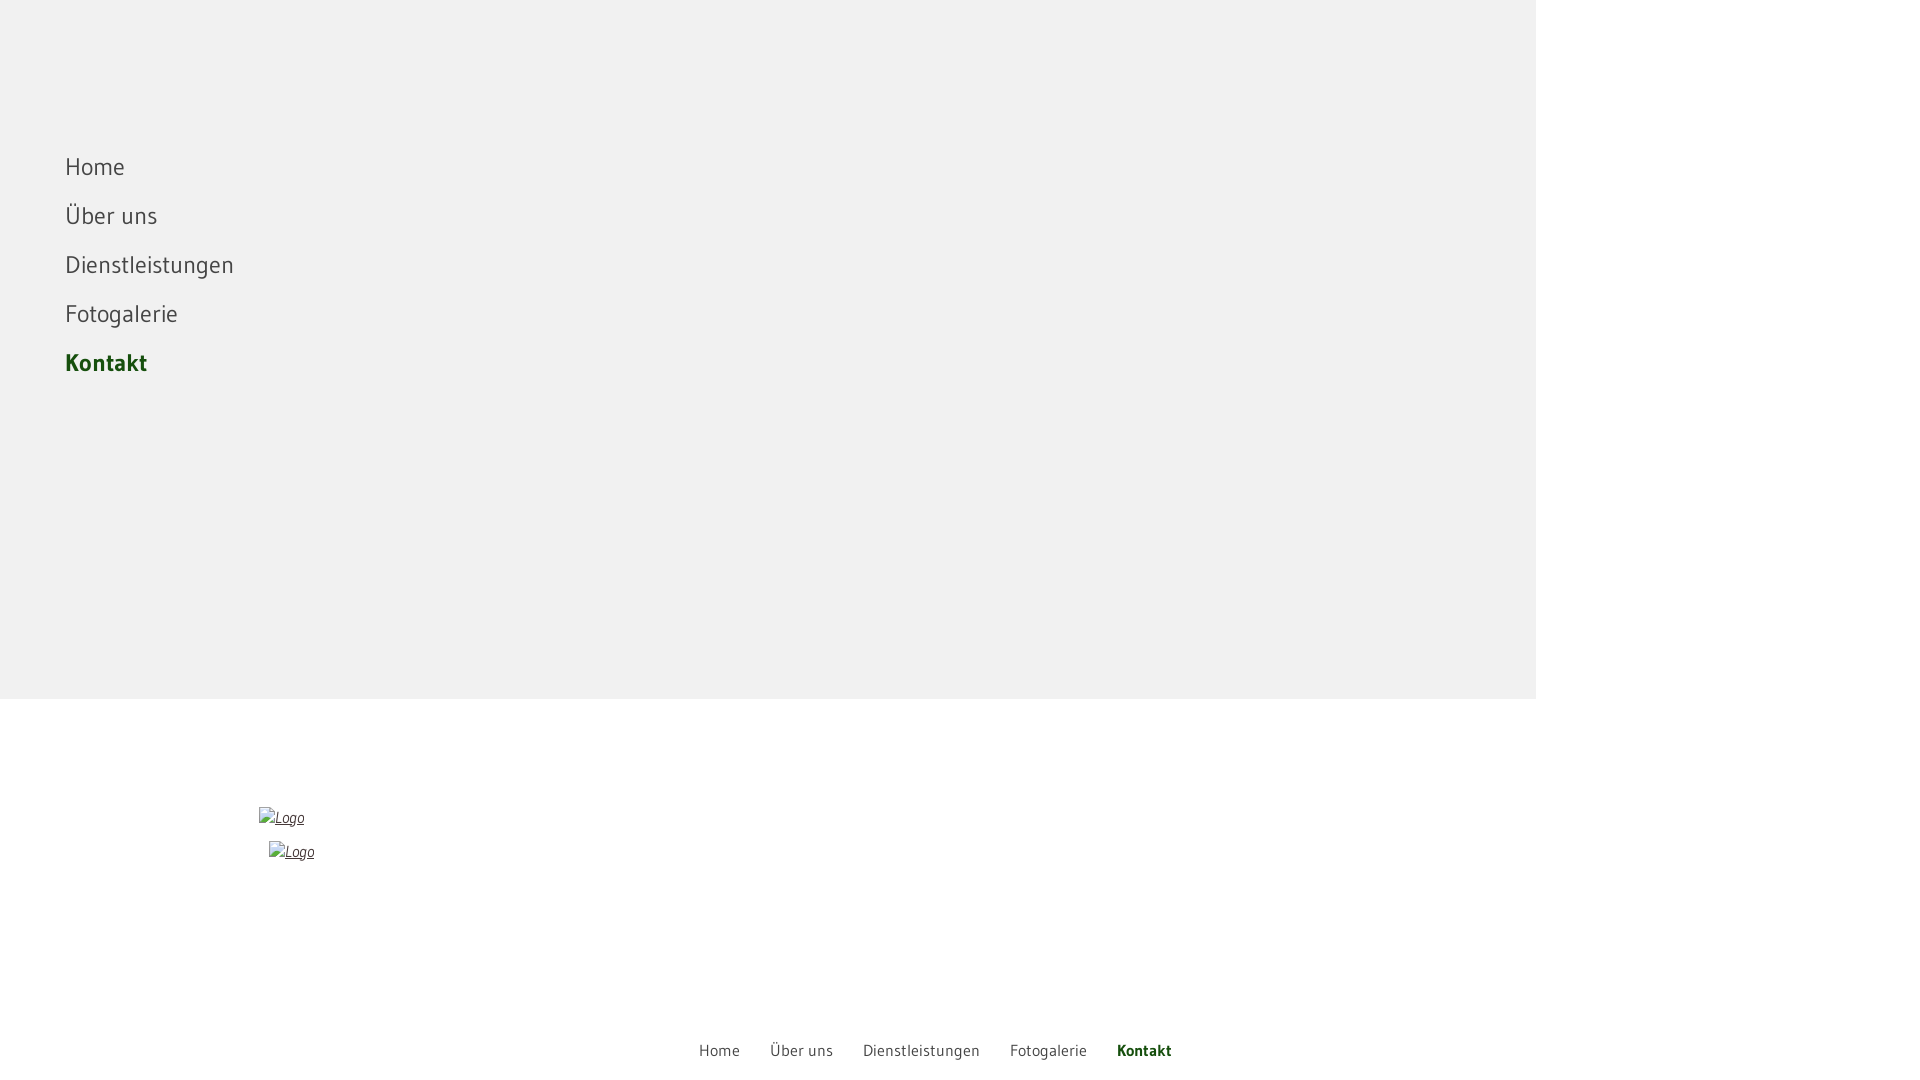  I want to click on Fotogalerie, so click(625, 314).